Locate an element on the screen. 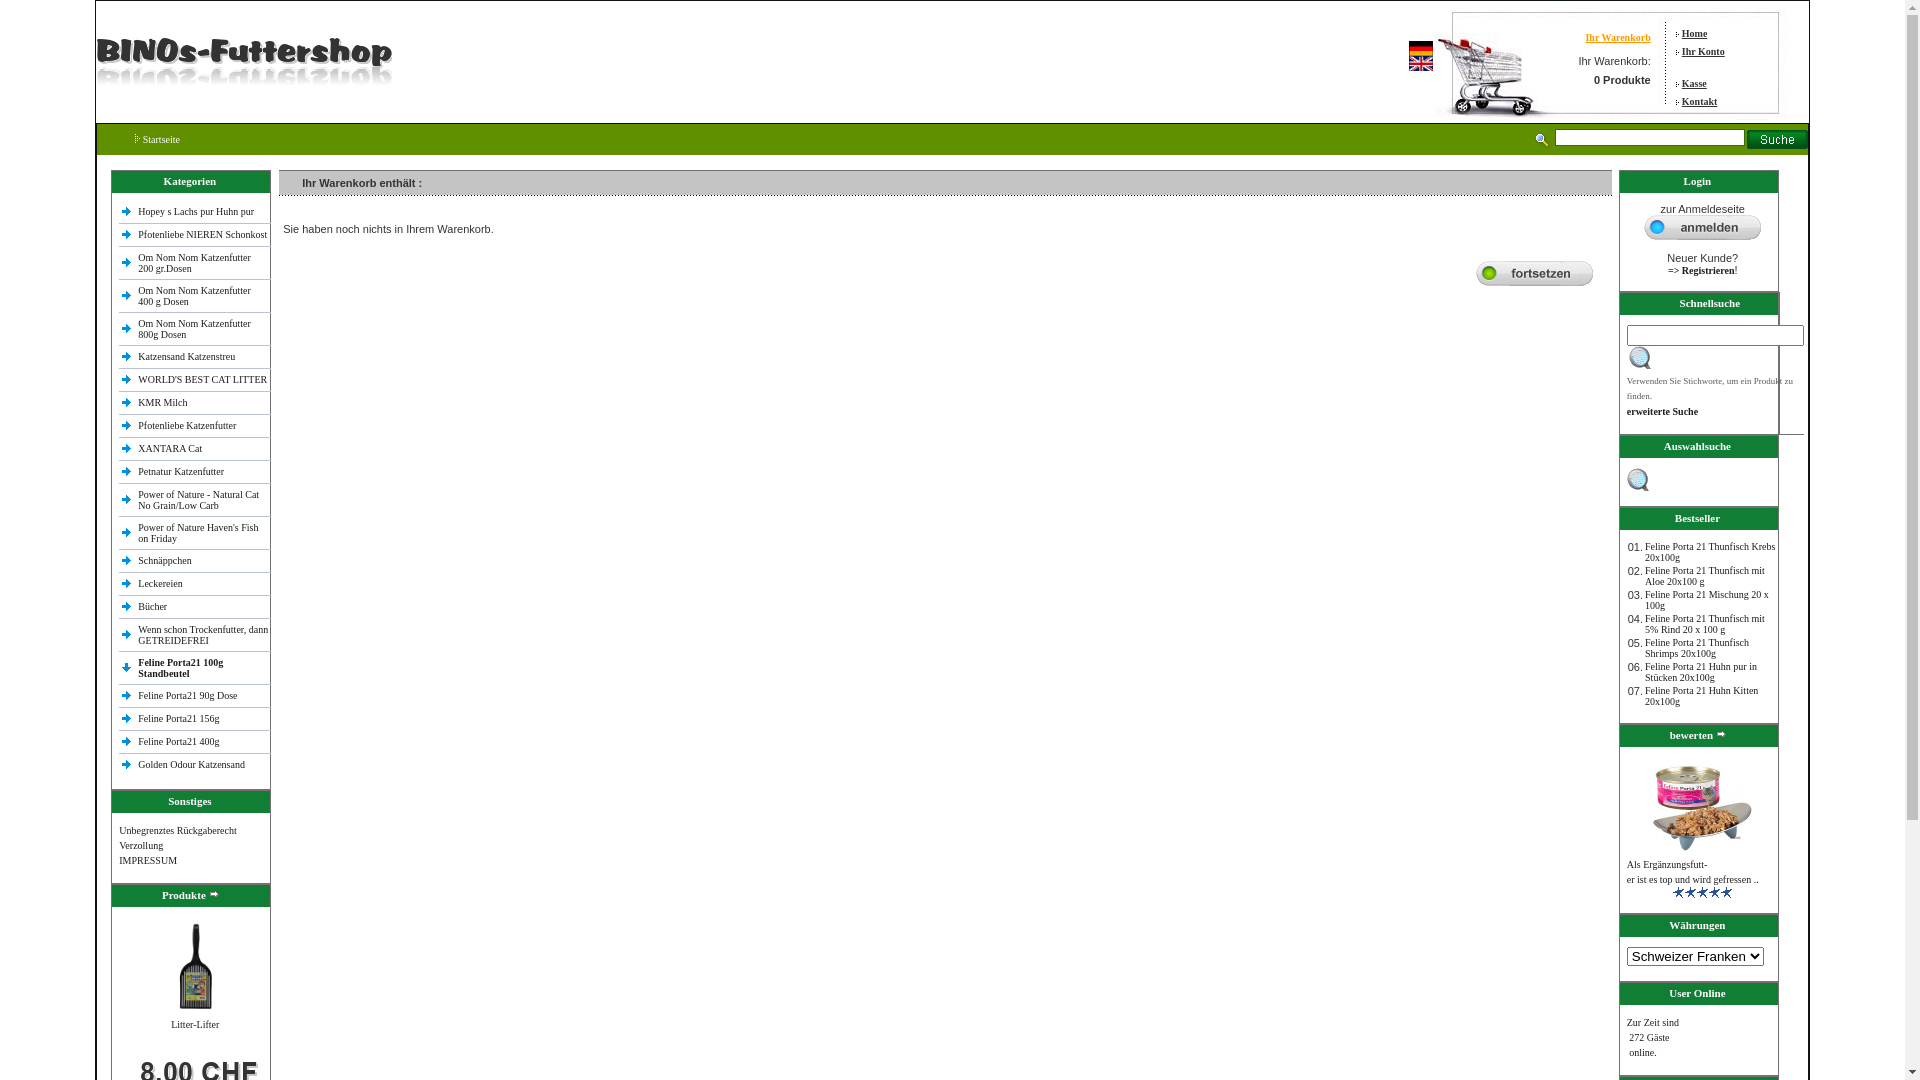 This screenshot has height=1080, width=1920. Katzensand Katzenstreu is located at coordinates (186, 356).